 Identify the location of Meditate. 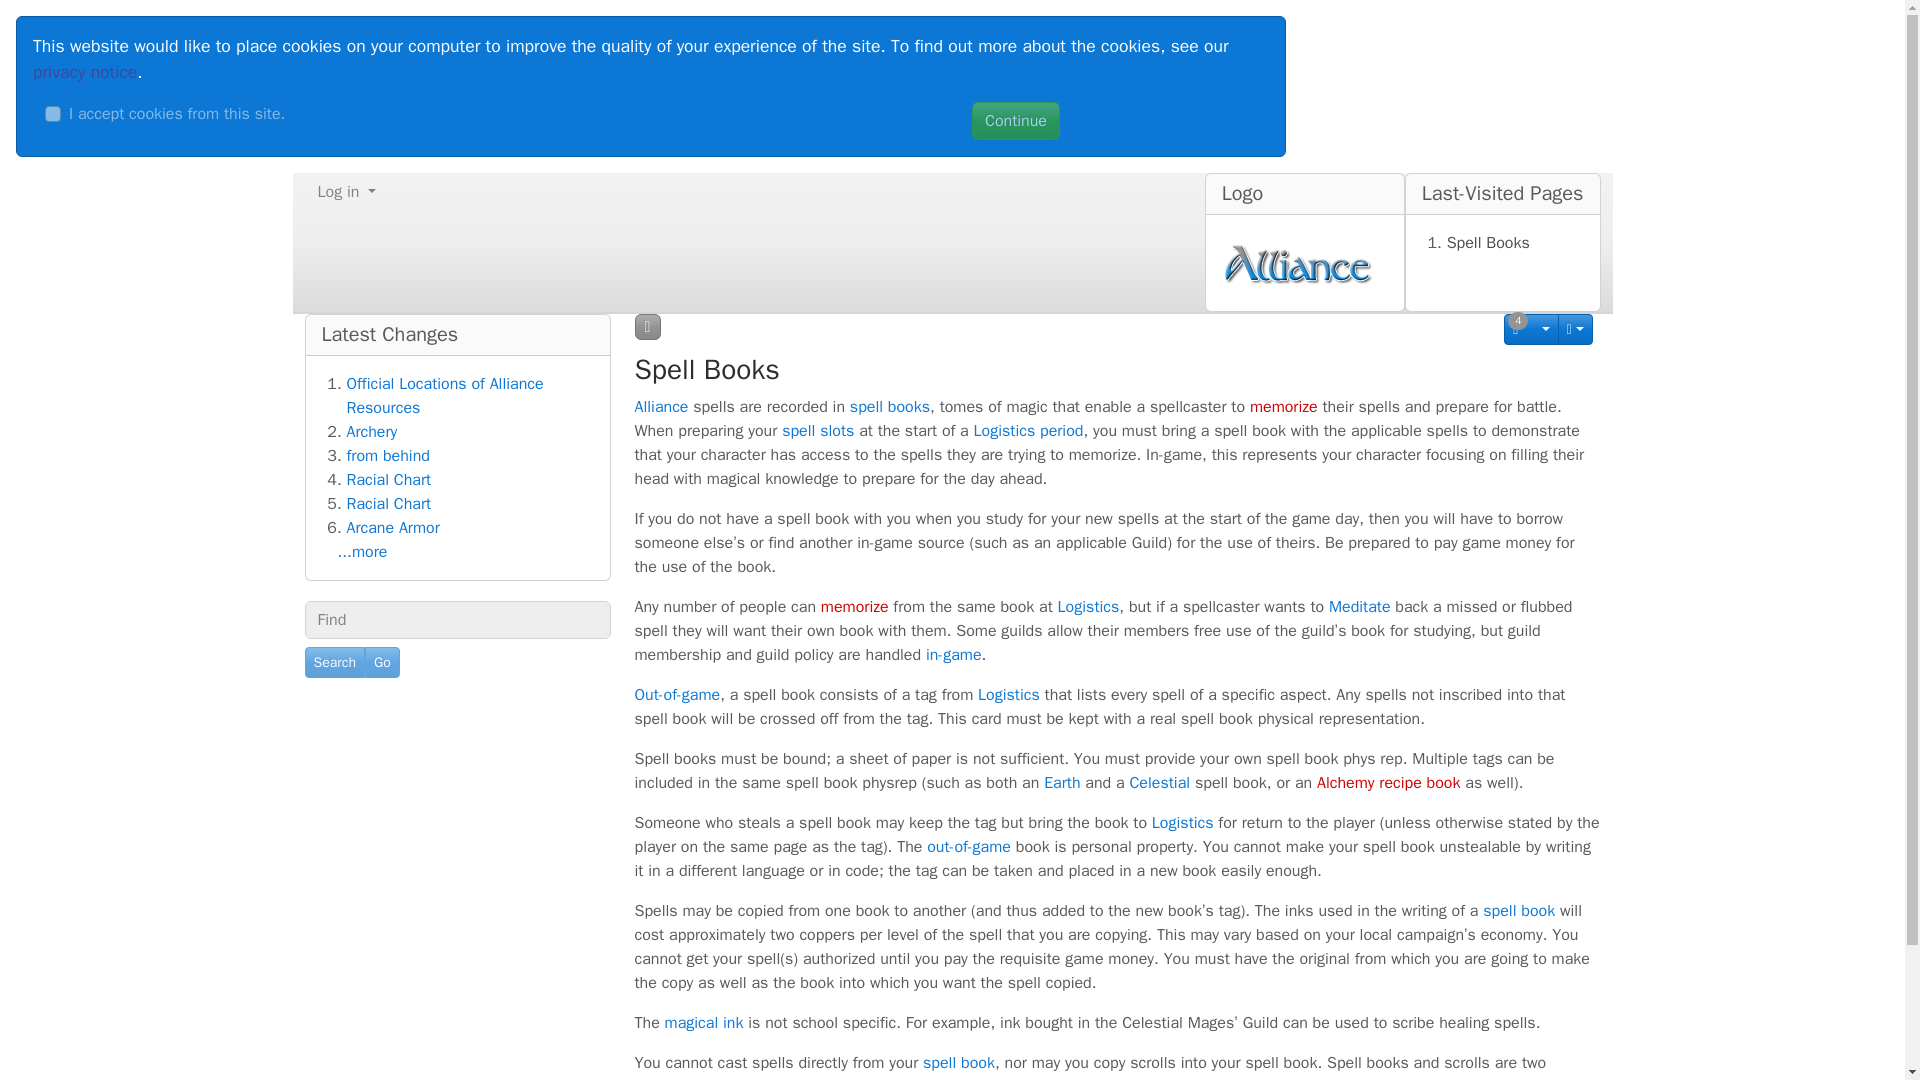
(1359, 606).